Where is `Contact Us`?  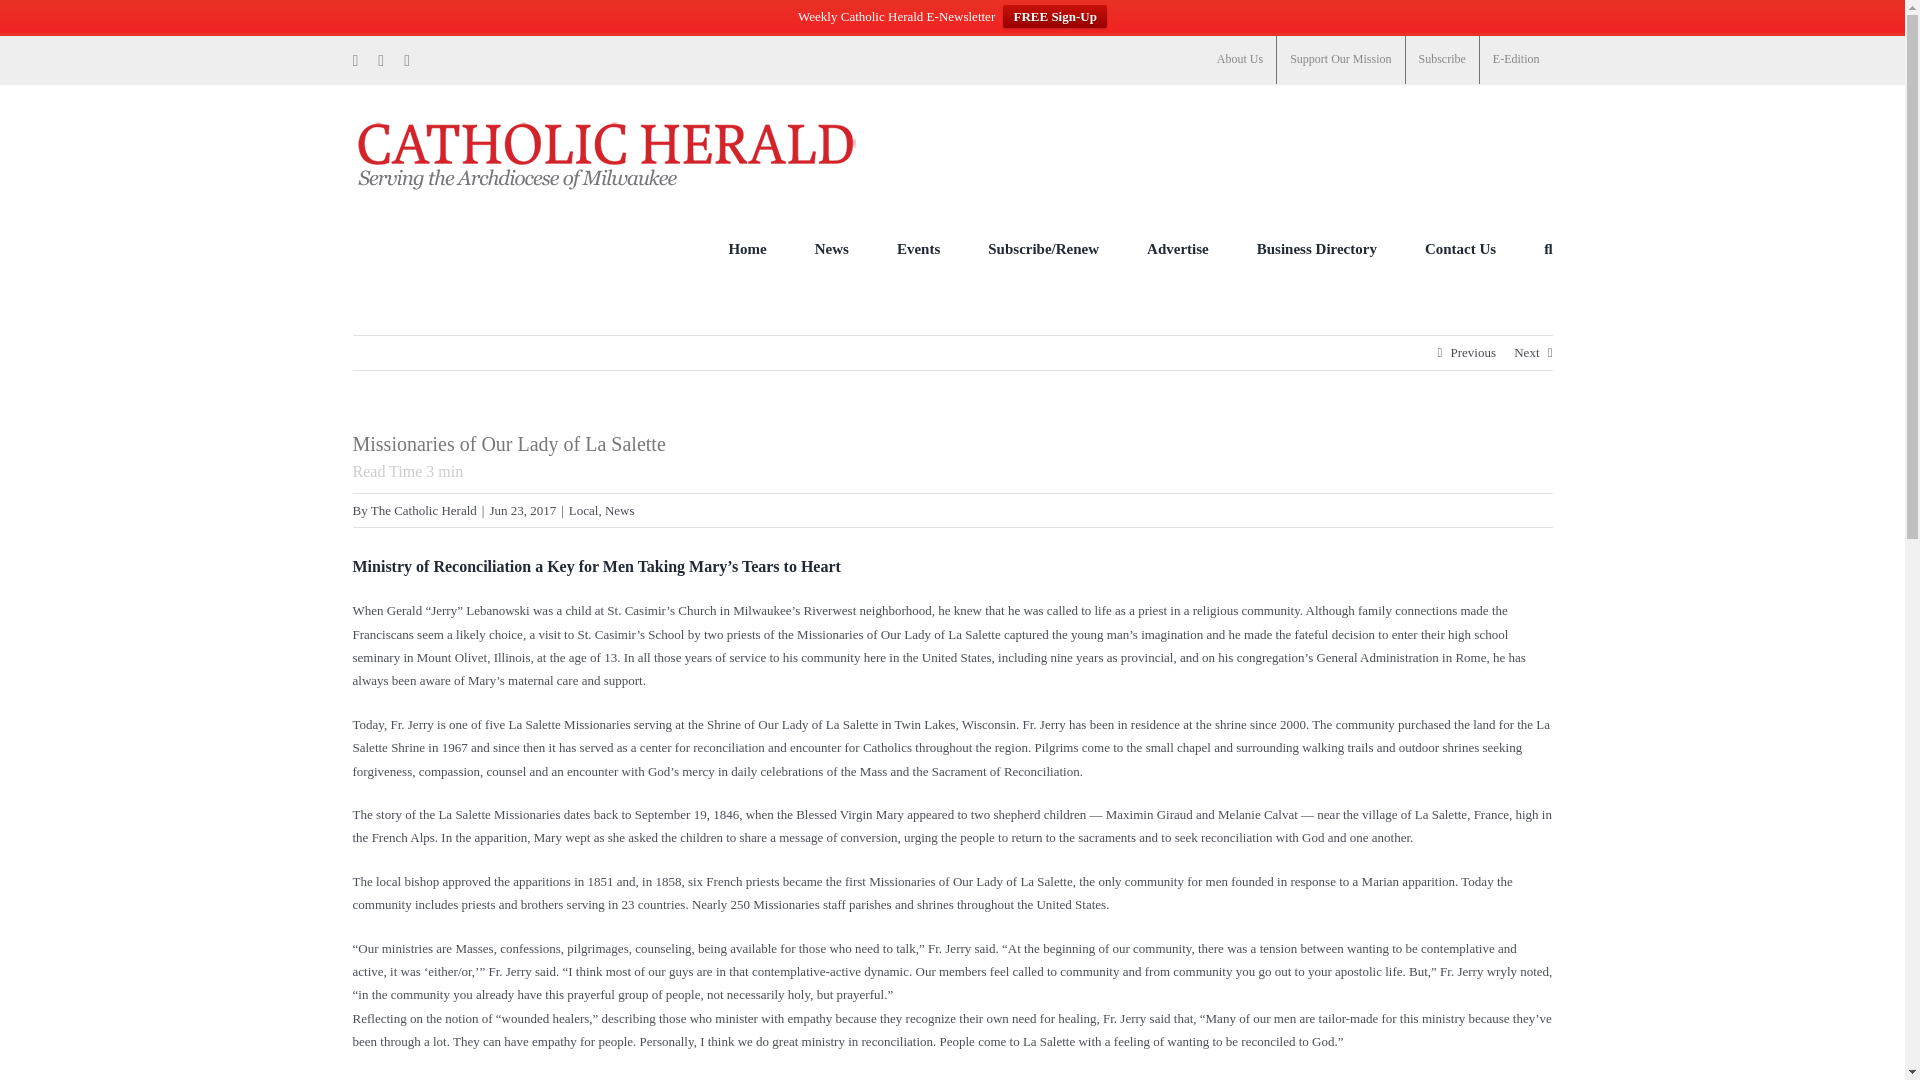 Contact Us is located at coordinates (1460, 248).